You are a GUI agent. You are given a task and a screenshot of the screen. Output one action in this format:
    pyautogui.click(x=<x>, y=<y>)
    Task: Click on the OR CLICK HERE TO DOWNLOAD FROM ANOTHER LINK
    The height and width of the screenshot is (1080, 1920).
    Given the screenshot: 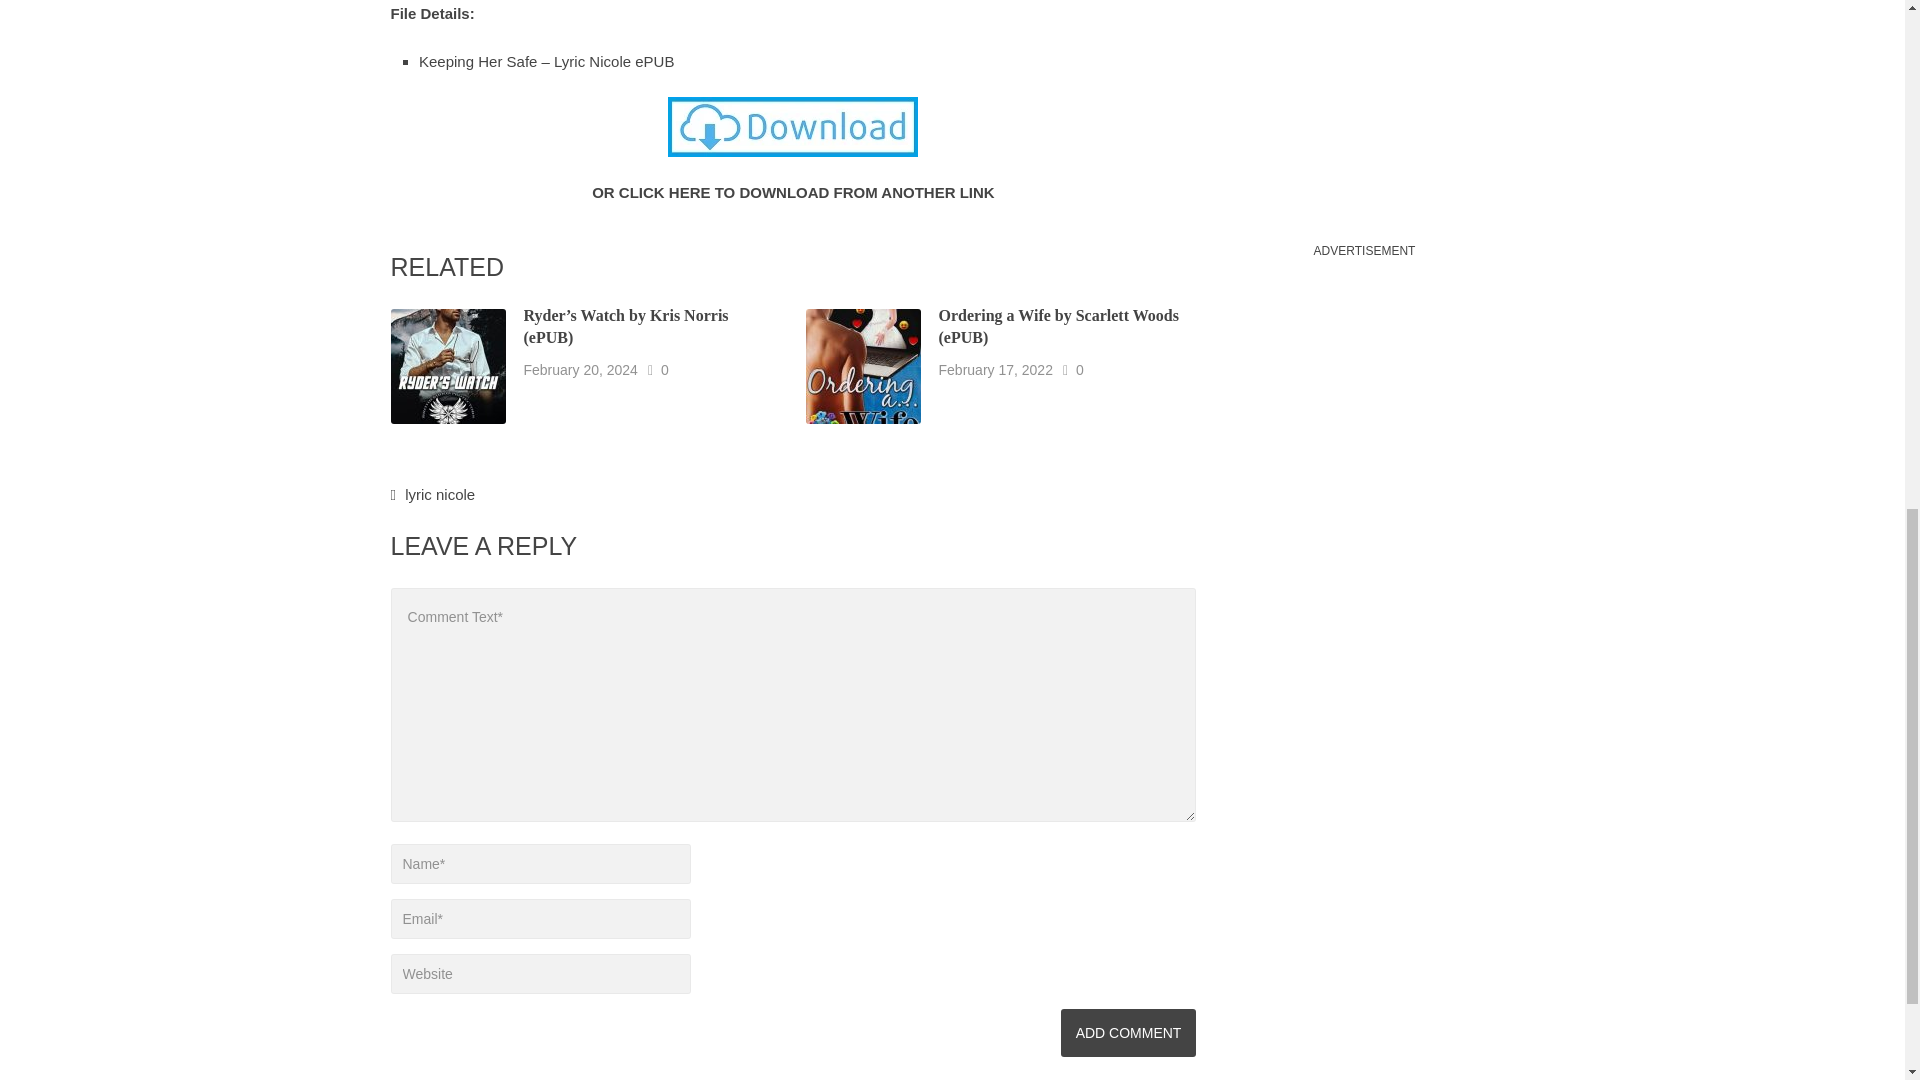 What is the action you would take?
    pyautogui.click(x=792, y=192)
    